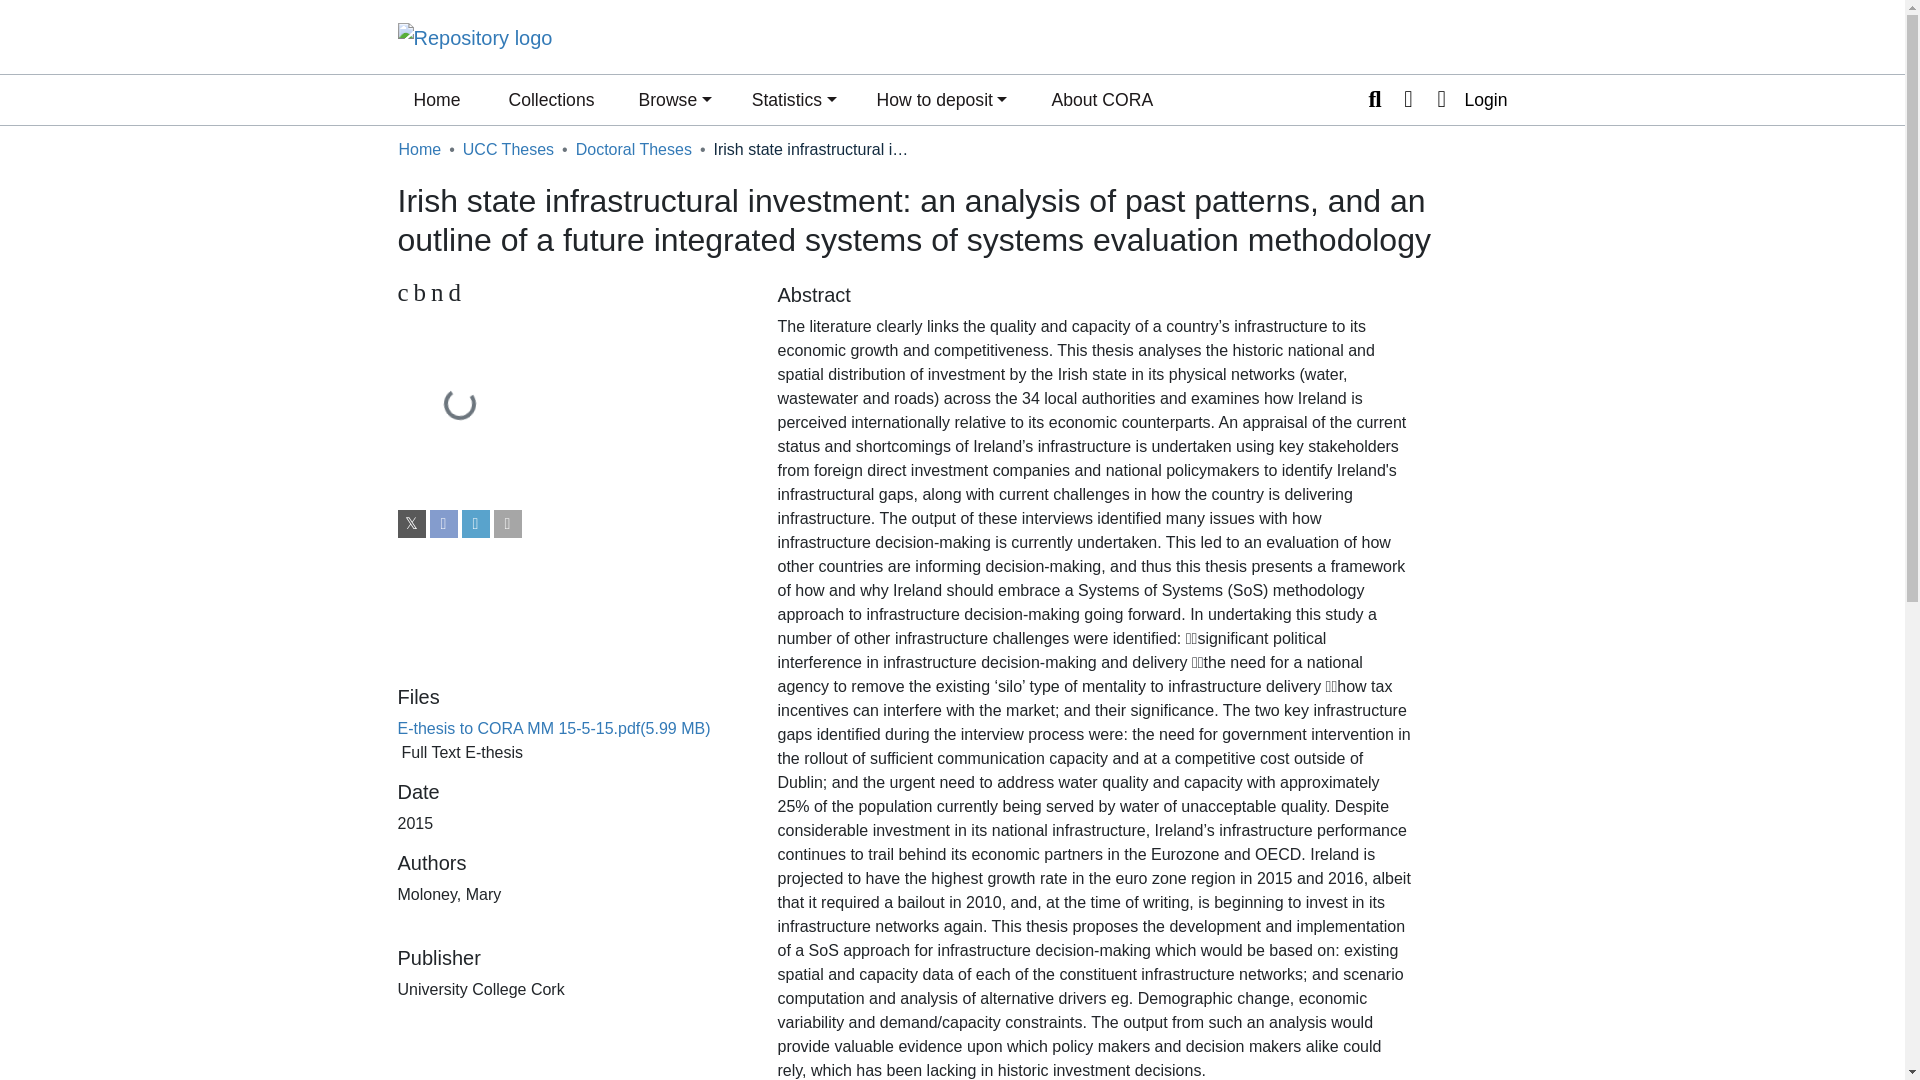  I want to click on UCC Theses, so click(508, 150).